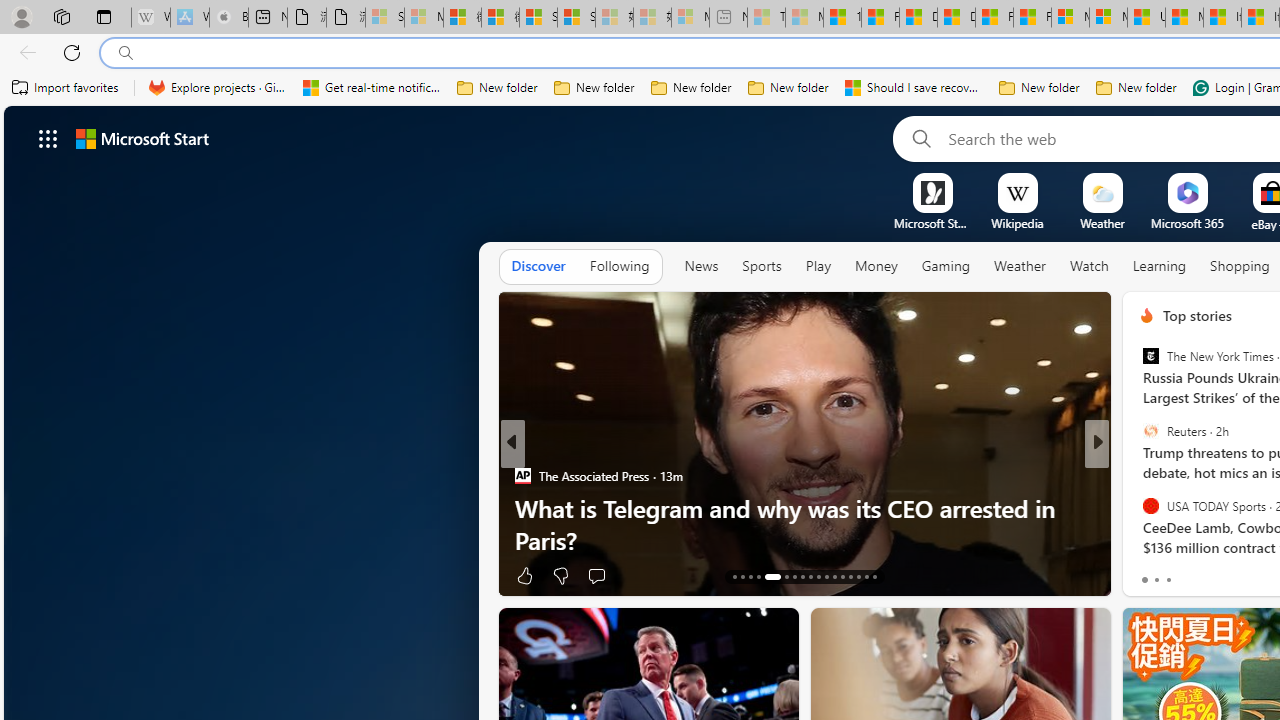 This screenshot has height=720, width=1280. Describe the element at coordinates (1138, 476) in the screenshot. I see `Business Insider` at that location.